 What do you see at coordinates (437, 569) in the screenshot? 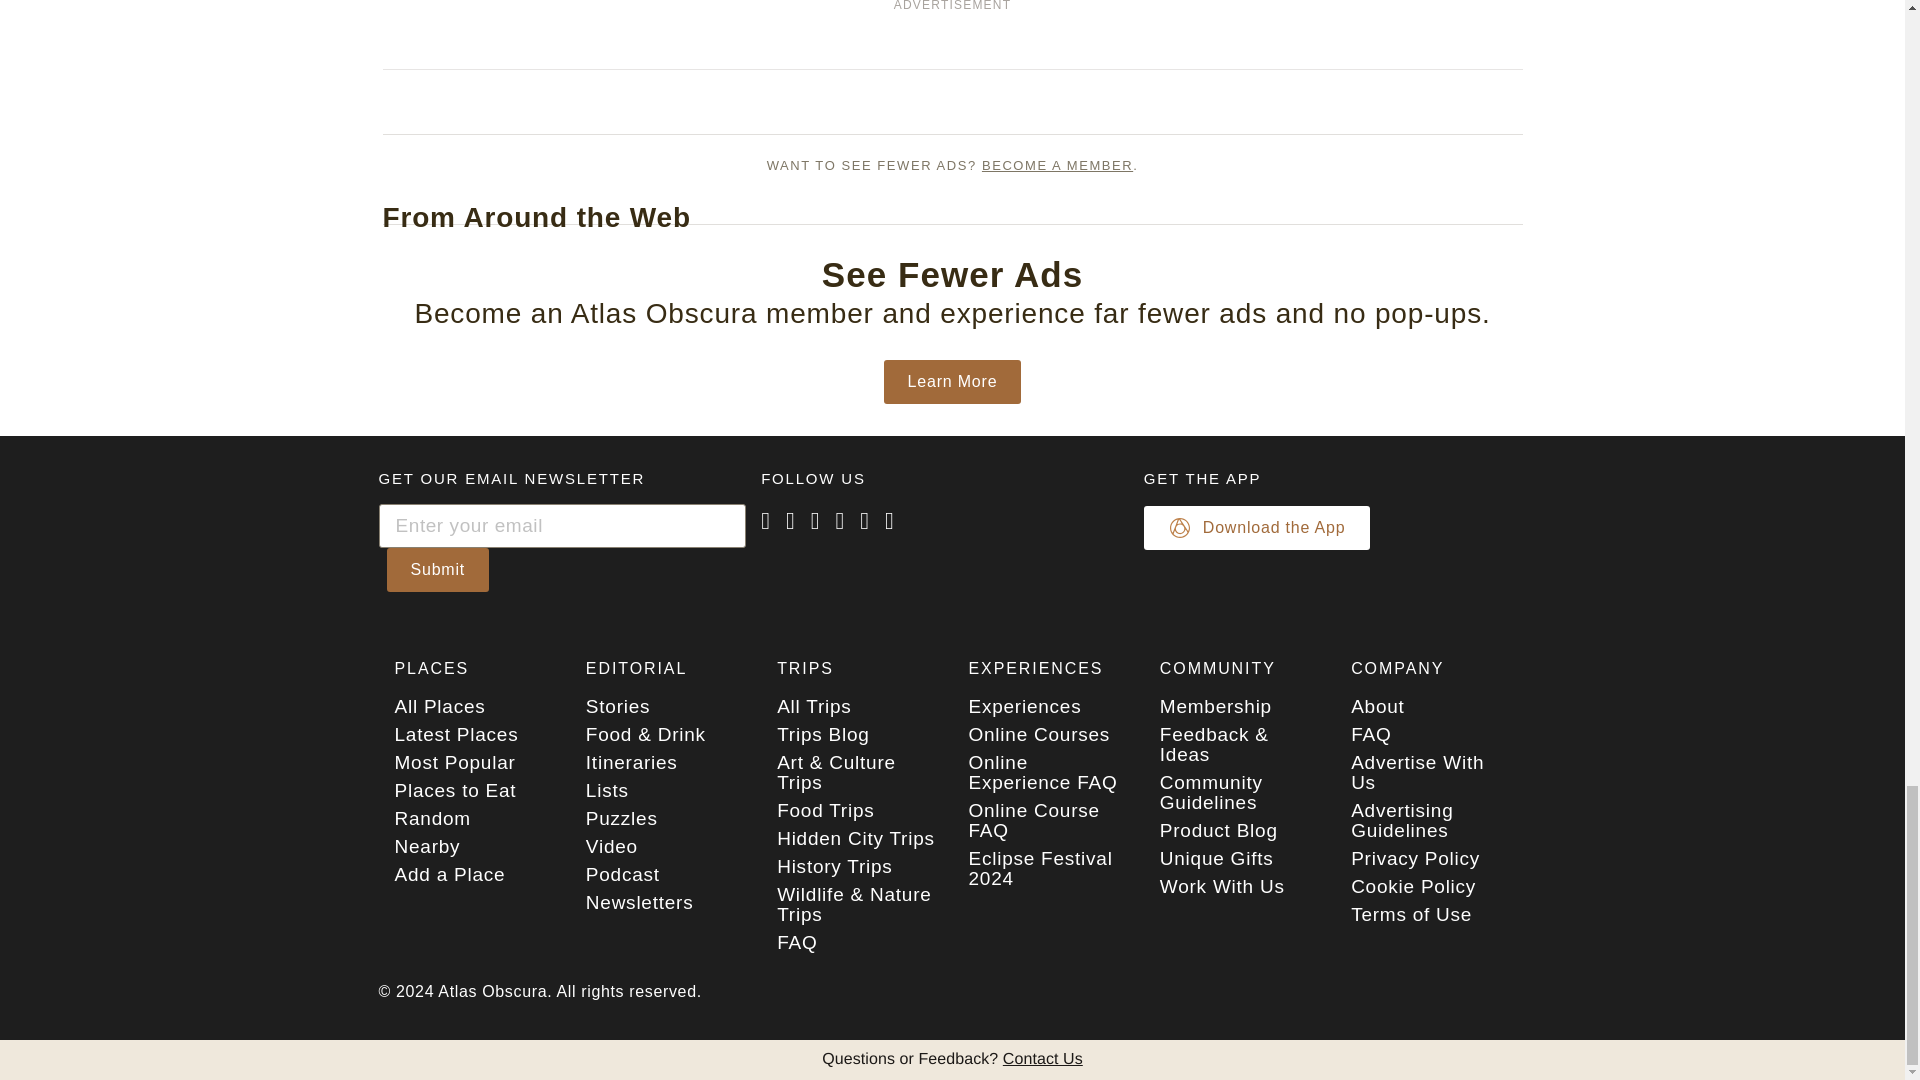
I see `Submit` at bounding box center [437, 569].